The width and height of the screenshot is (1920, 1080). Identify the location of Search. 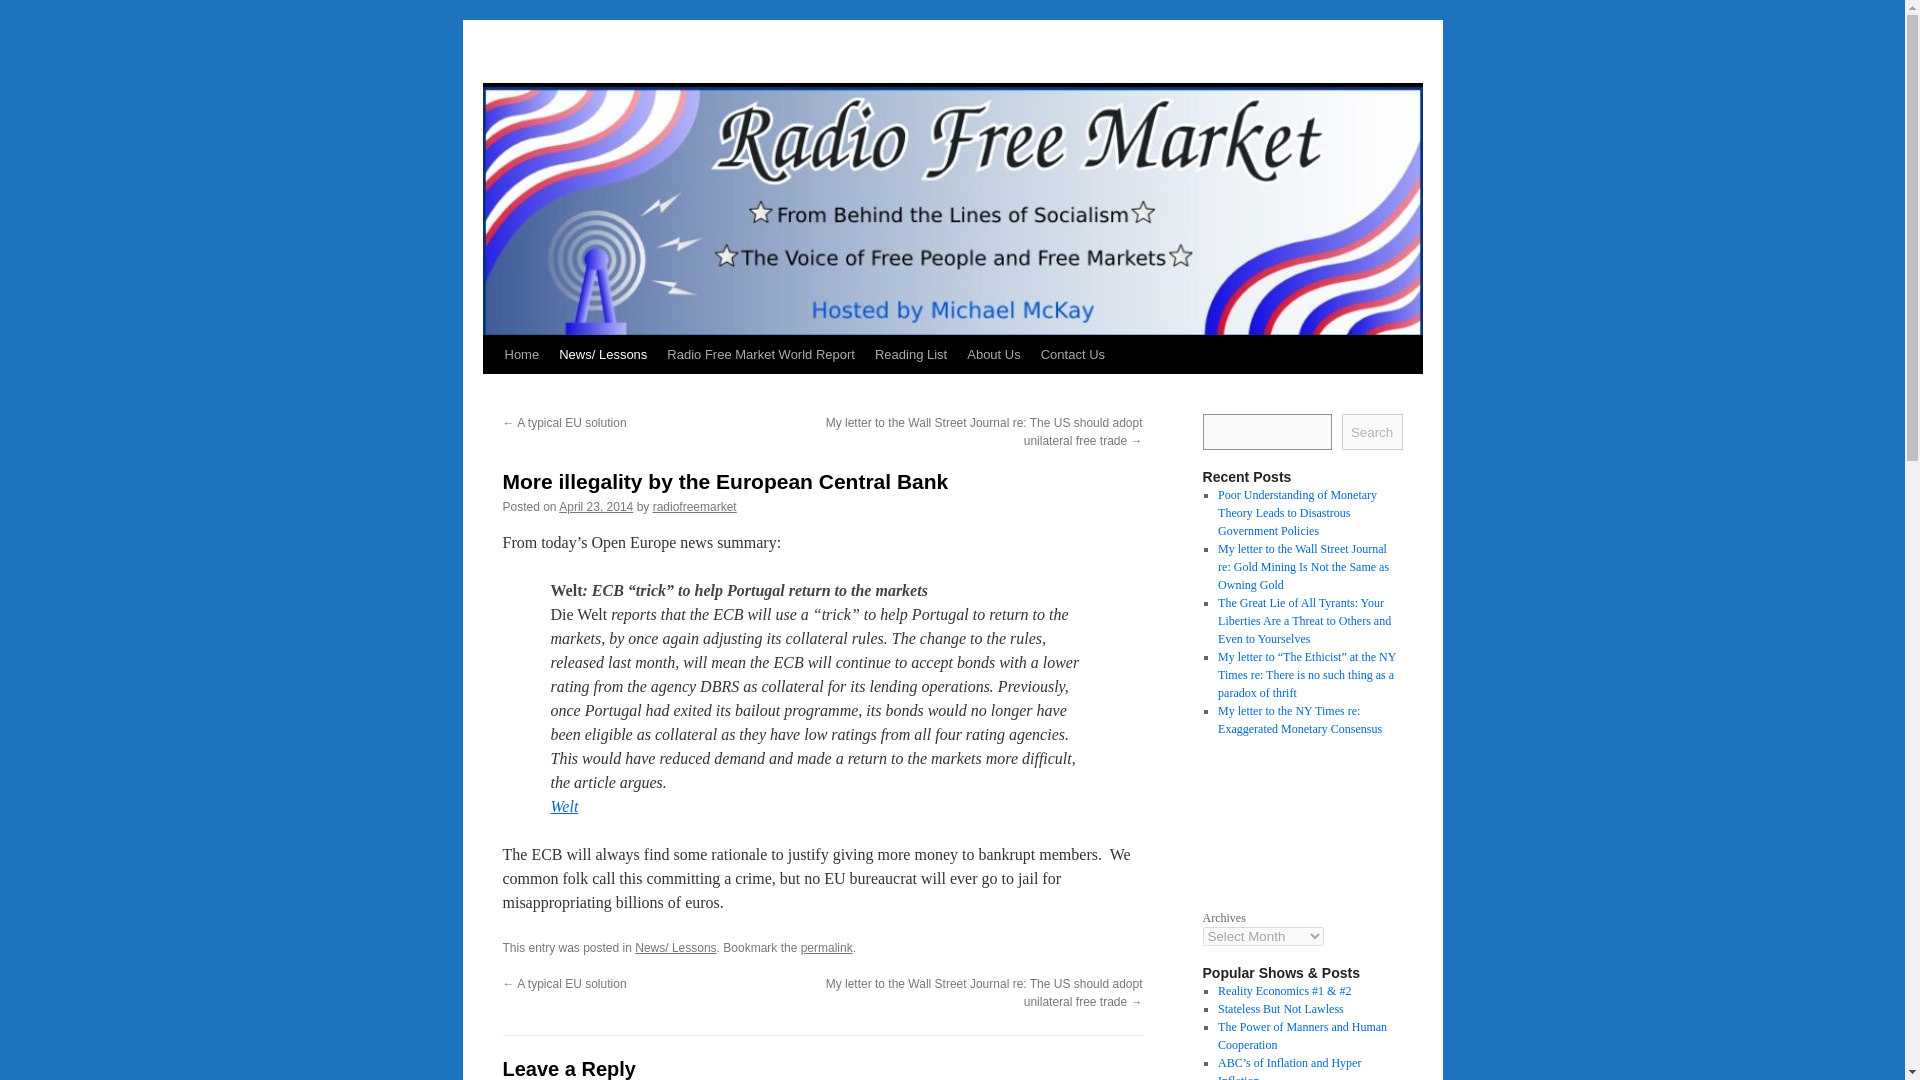
(1372, 432).